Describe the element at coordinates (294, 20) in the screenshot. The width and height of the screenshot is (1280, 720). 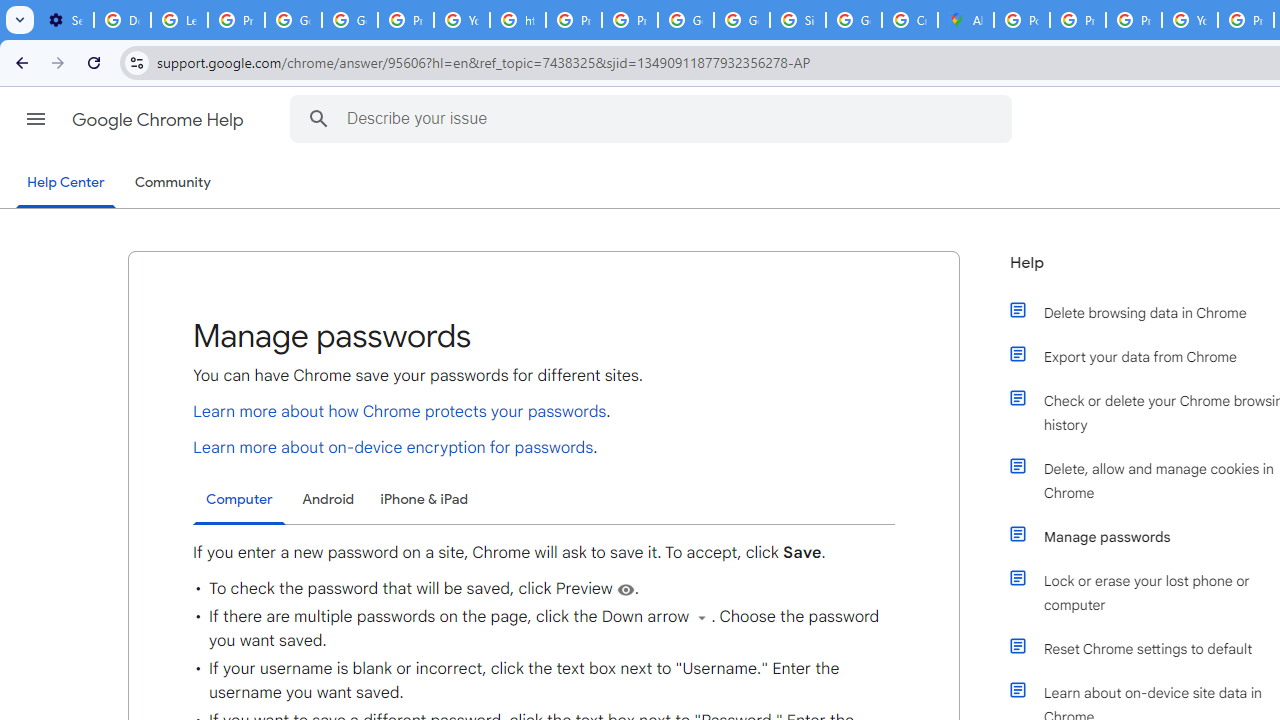
I see `Google Account Help` at that location.